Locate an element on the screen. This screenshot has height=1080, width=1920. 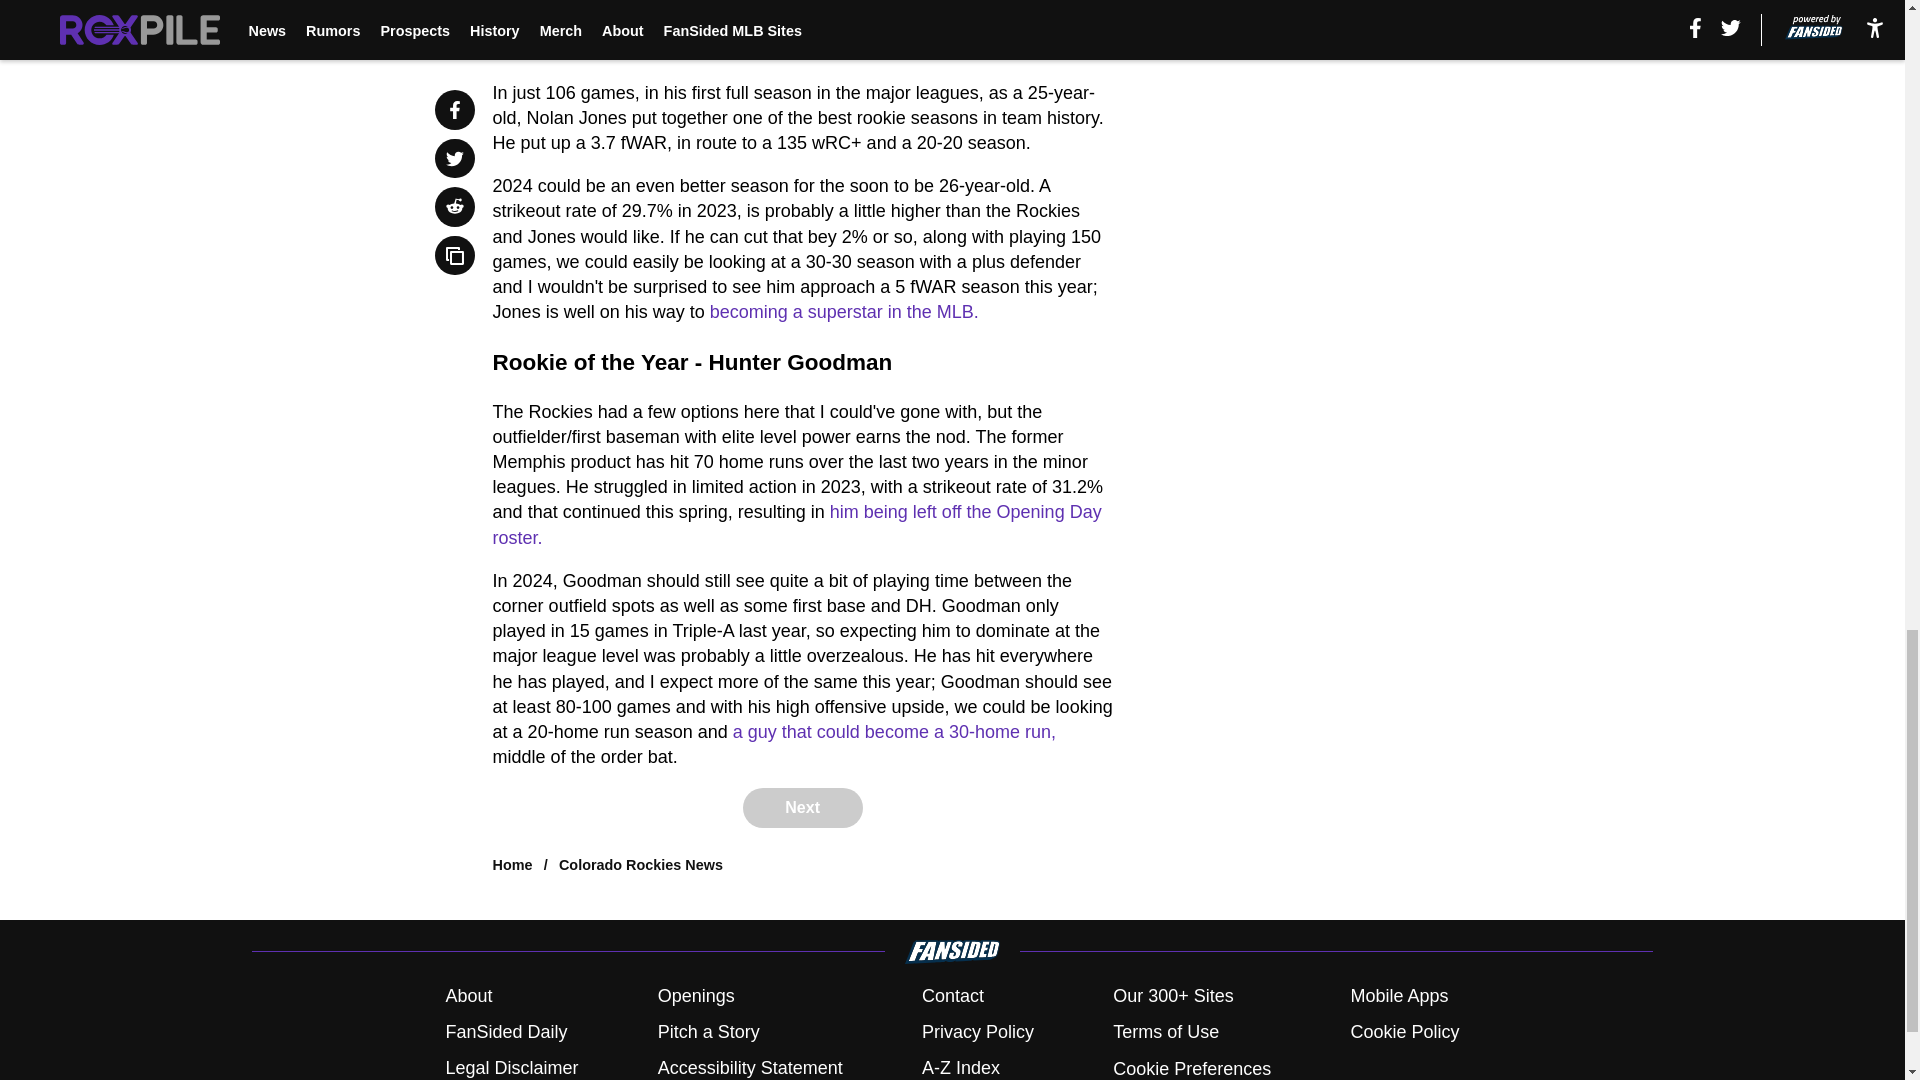
him being left off the Opening Day roster. is located at coordinates (798, 524).